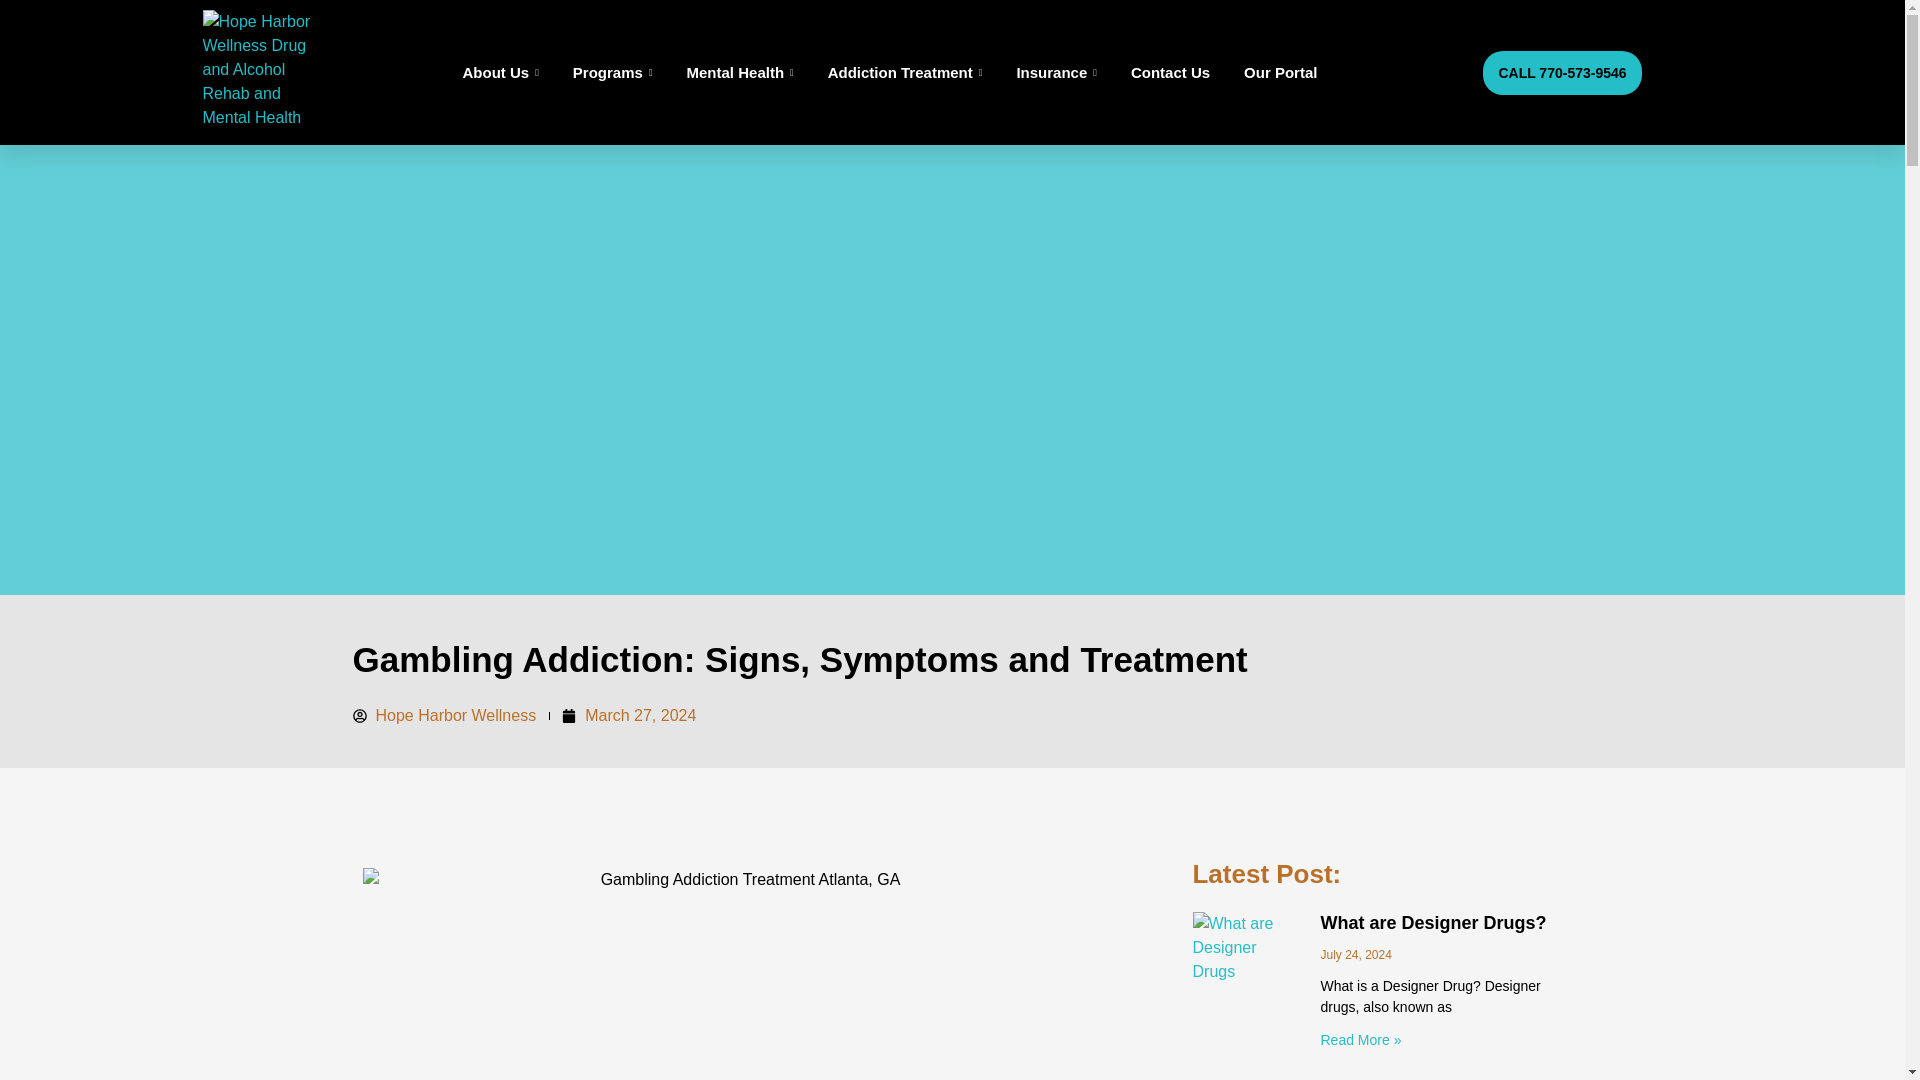  I want to click on hope-harbor-wellness, so click(264, 72).